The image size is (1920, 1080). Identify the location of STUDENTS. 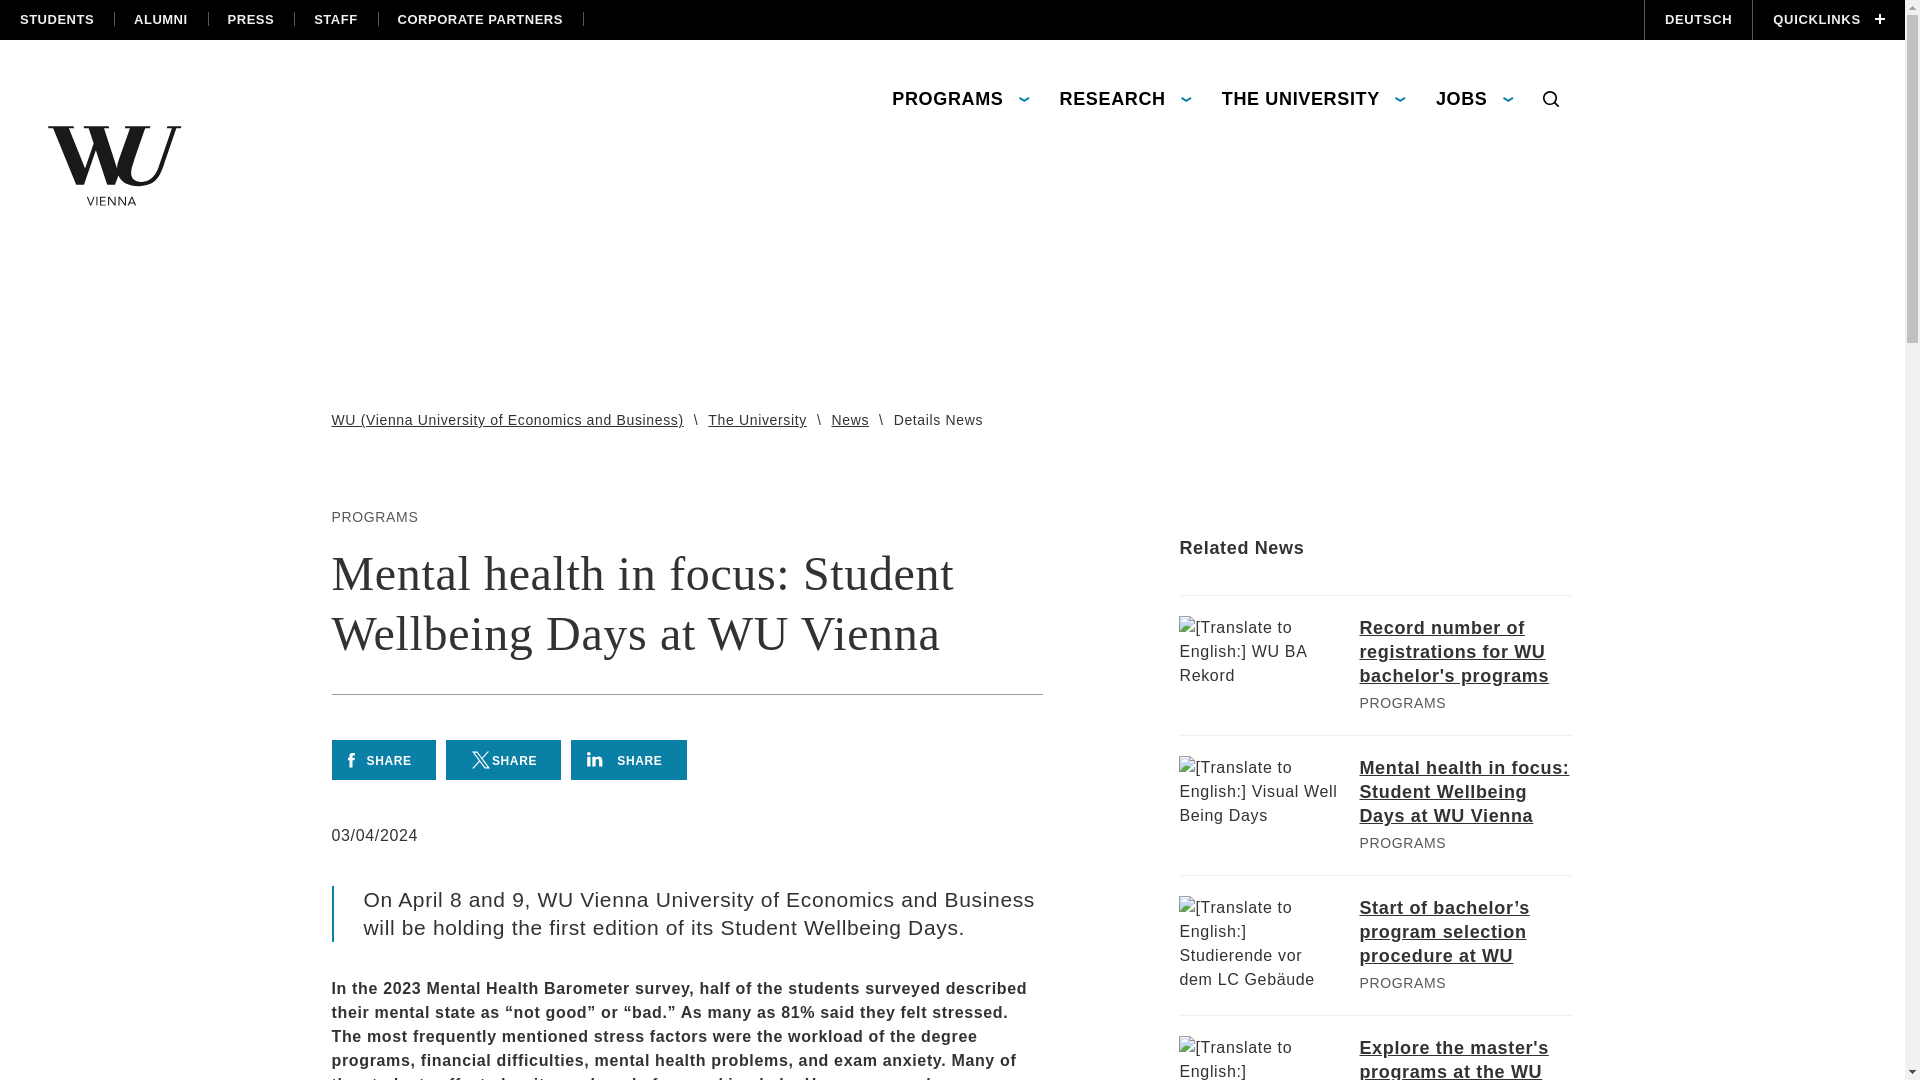
(56, 20).